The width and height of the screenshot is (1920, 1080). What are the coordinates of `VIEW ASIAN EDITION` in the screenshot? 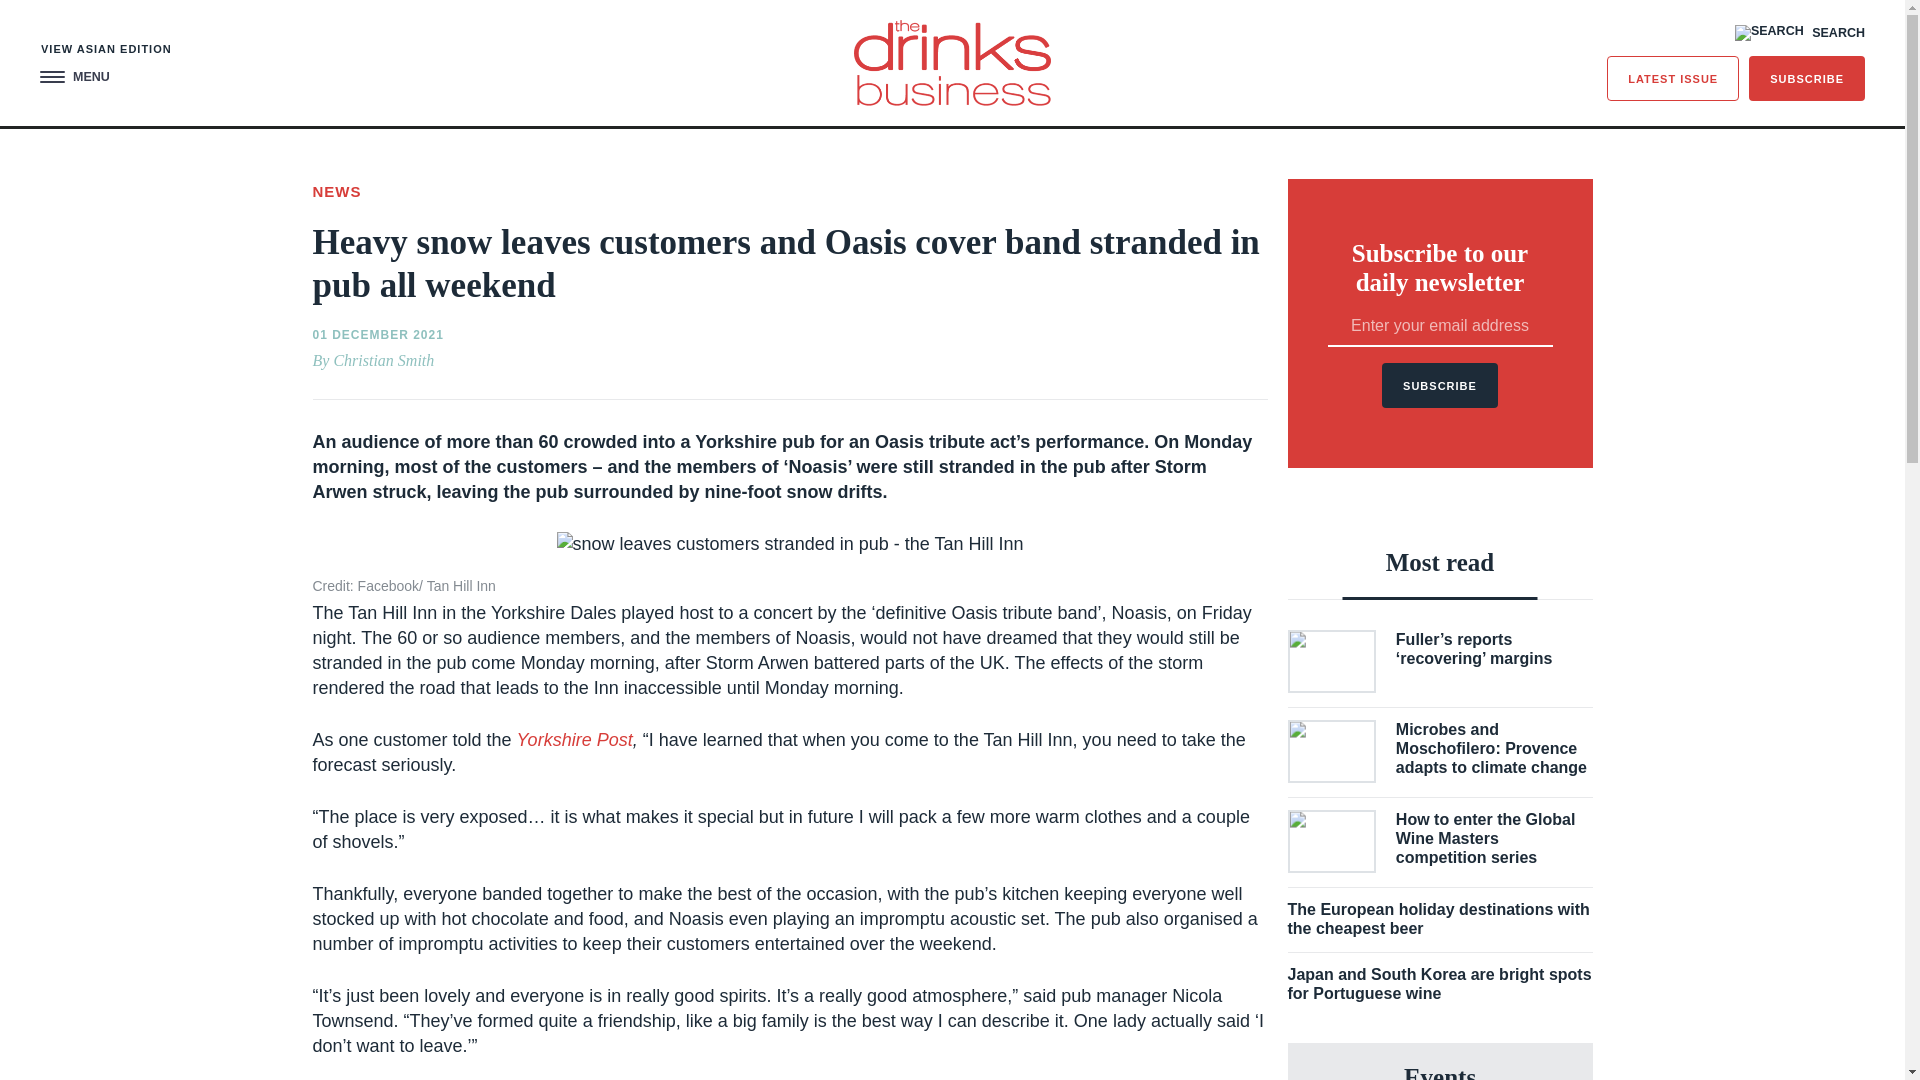 It's located at (106, 50).